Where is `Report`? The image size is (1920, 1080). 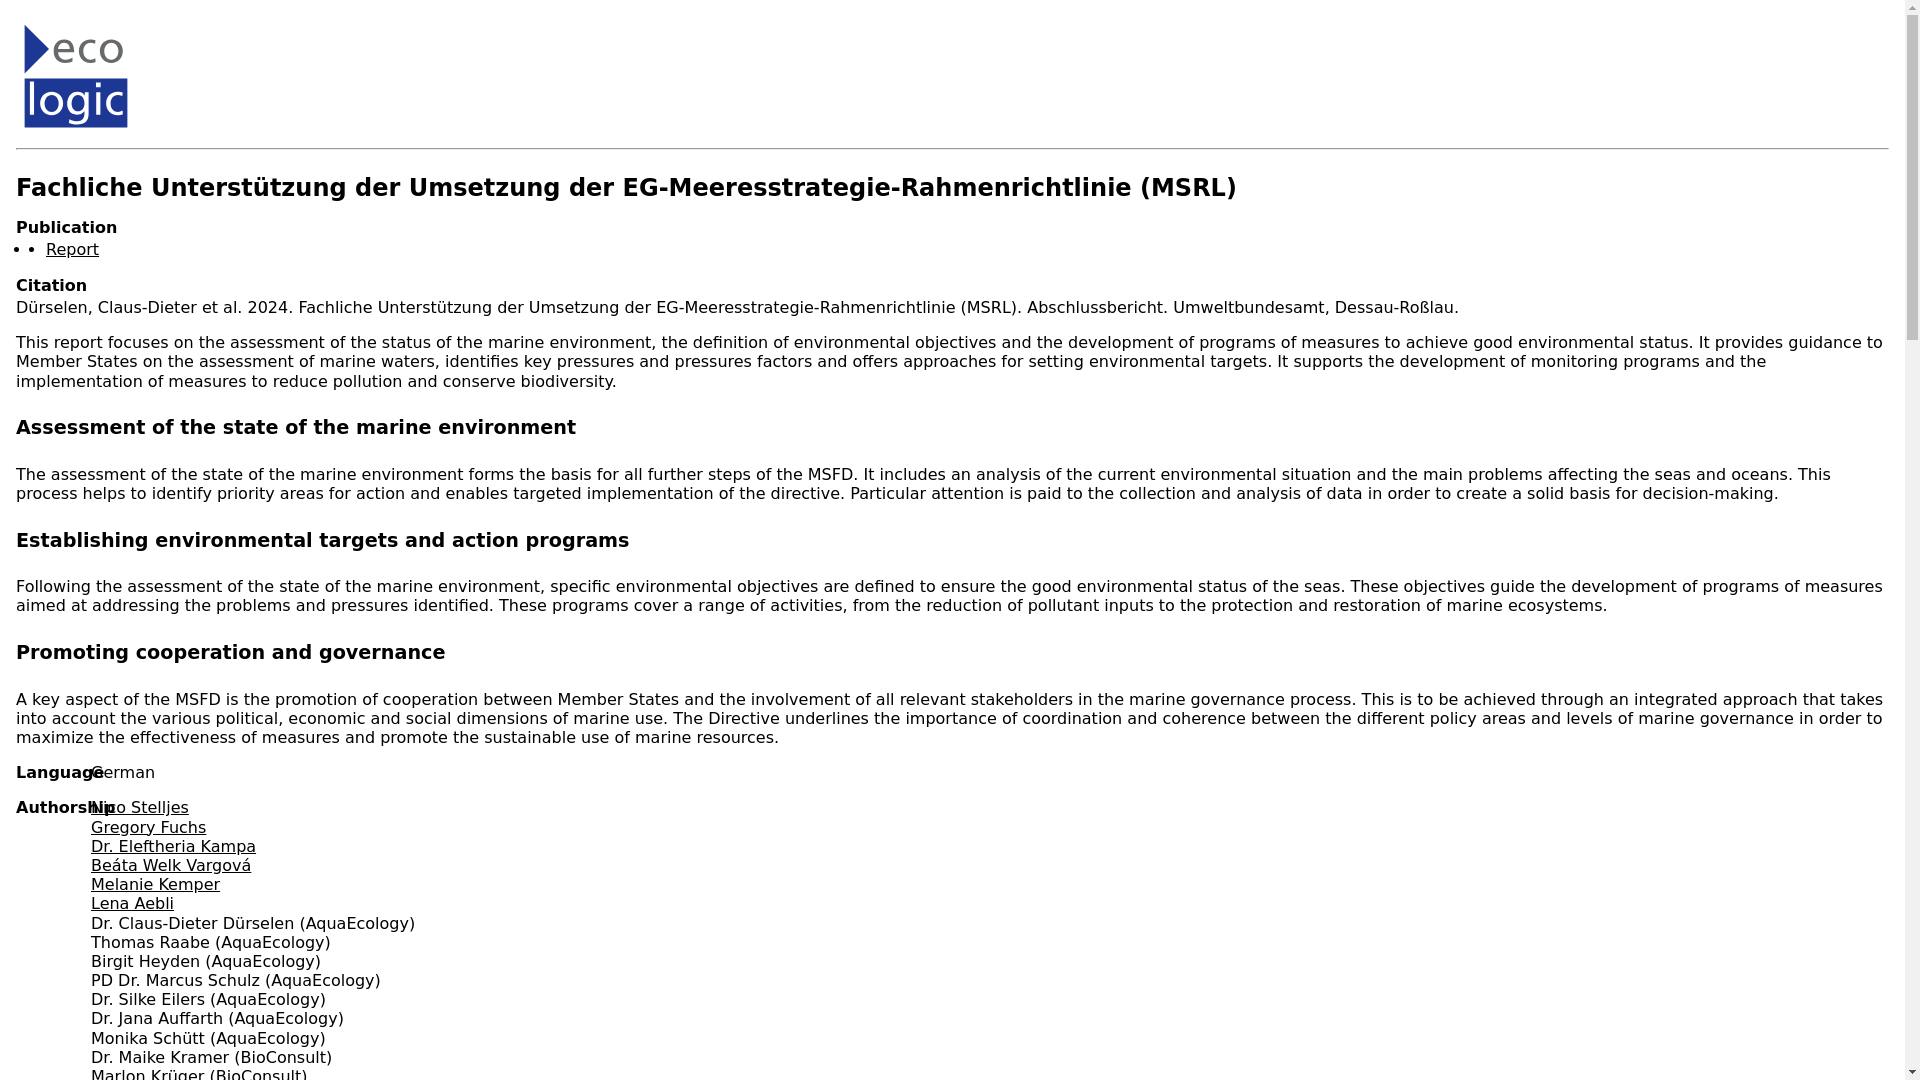
Report is located at coordinates (72, 249).